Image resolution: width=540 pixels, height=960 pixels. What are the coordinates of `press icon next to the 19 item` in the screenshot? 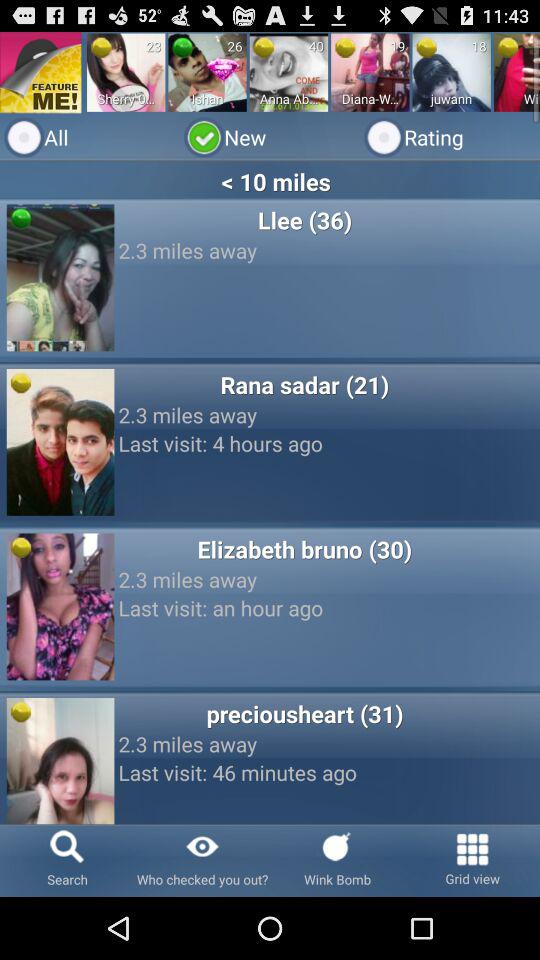 It's located at (345, 47).